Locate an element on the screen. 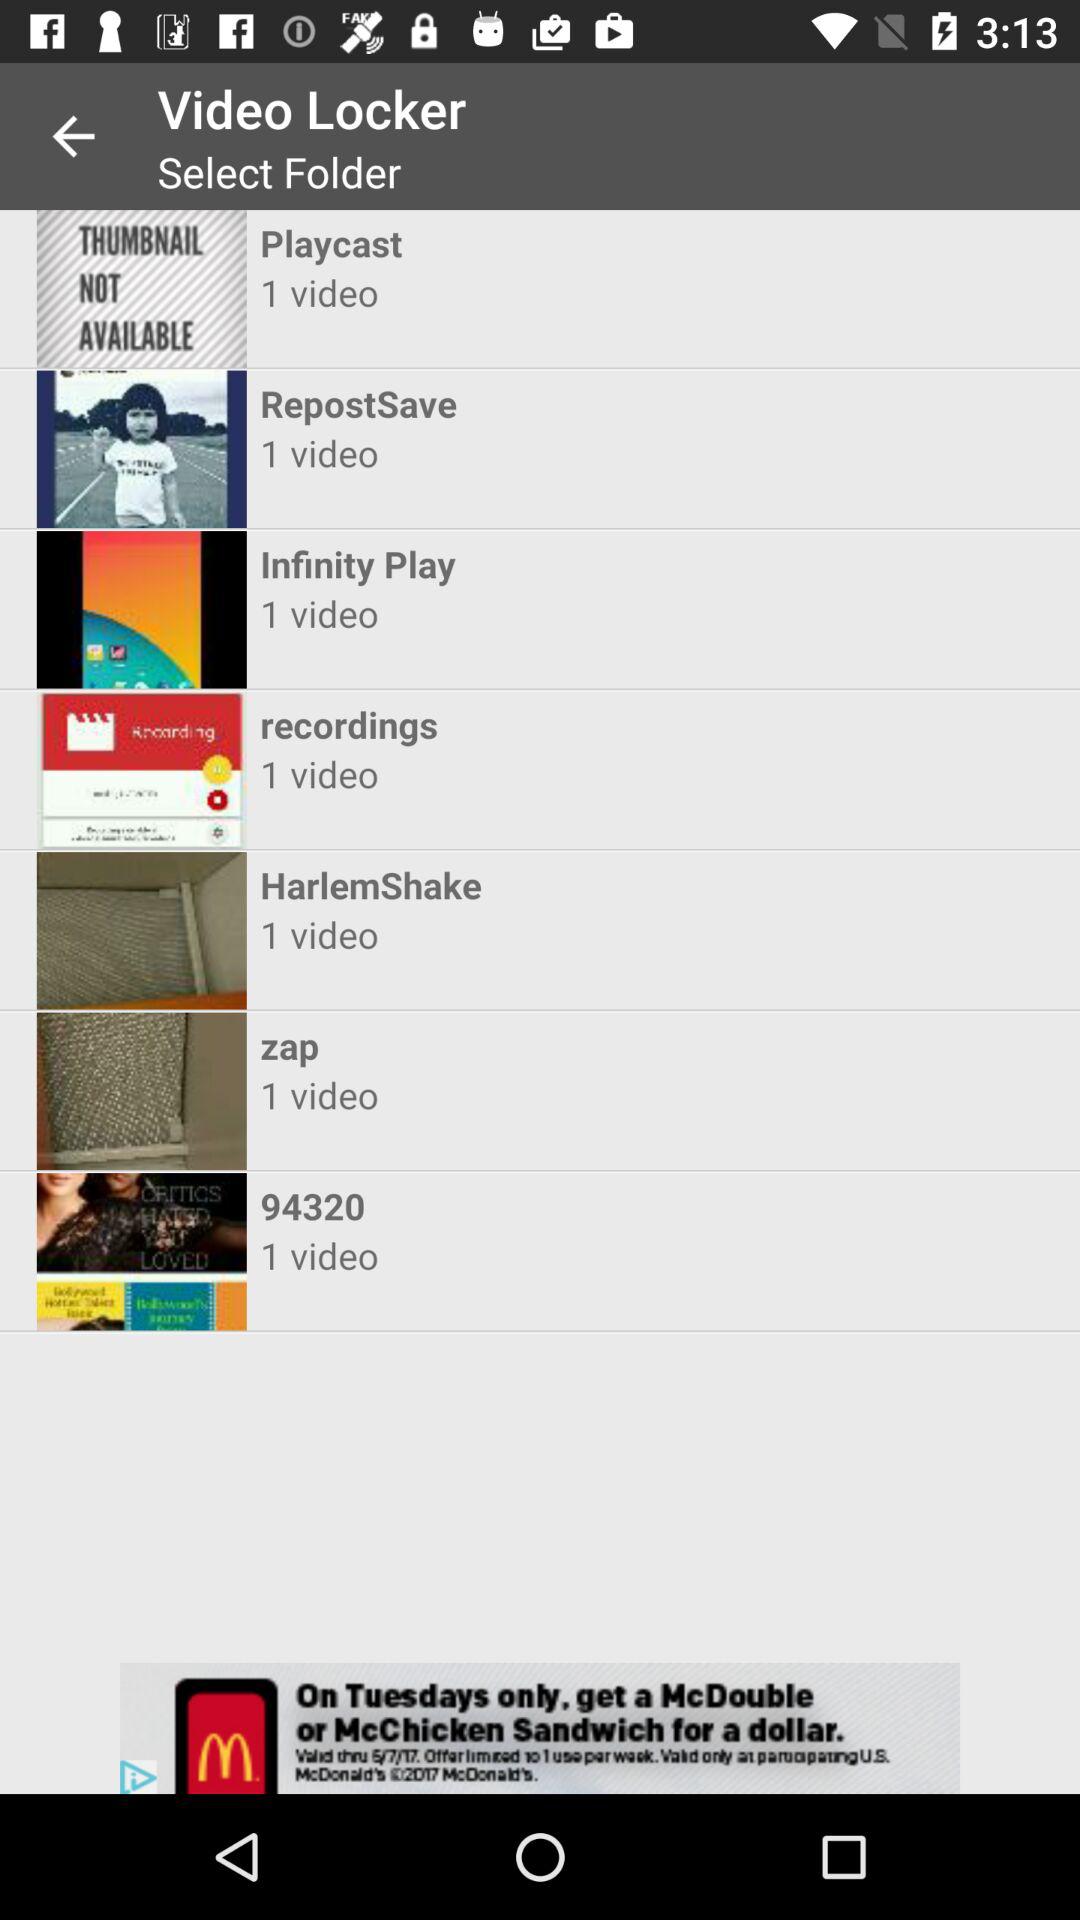  jump to the repostsave item is located at coordinates (522, 403).